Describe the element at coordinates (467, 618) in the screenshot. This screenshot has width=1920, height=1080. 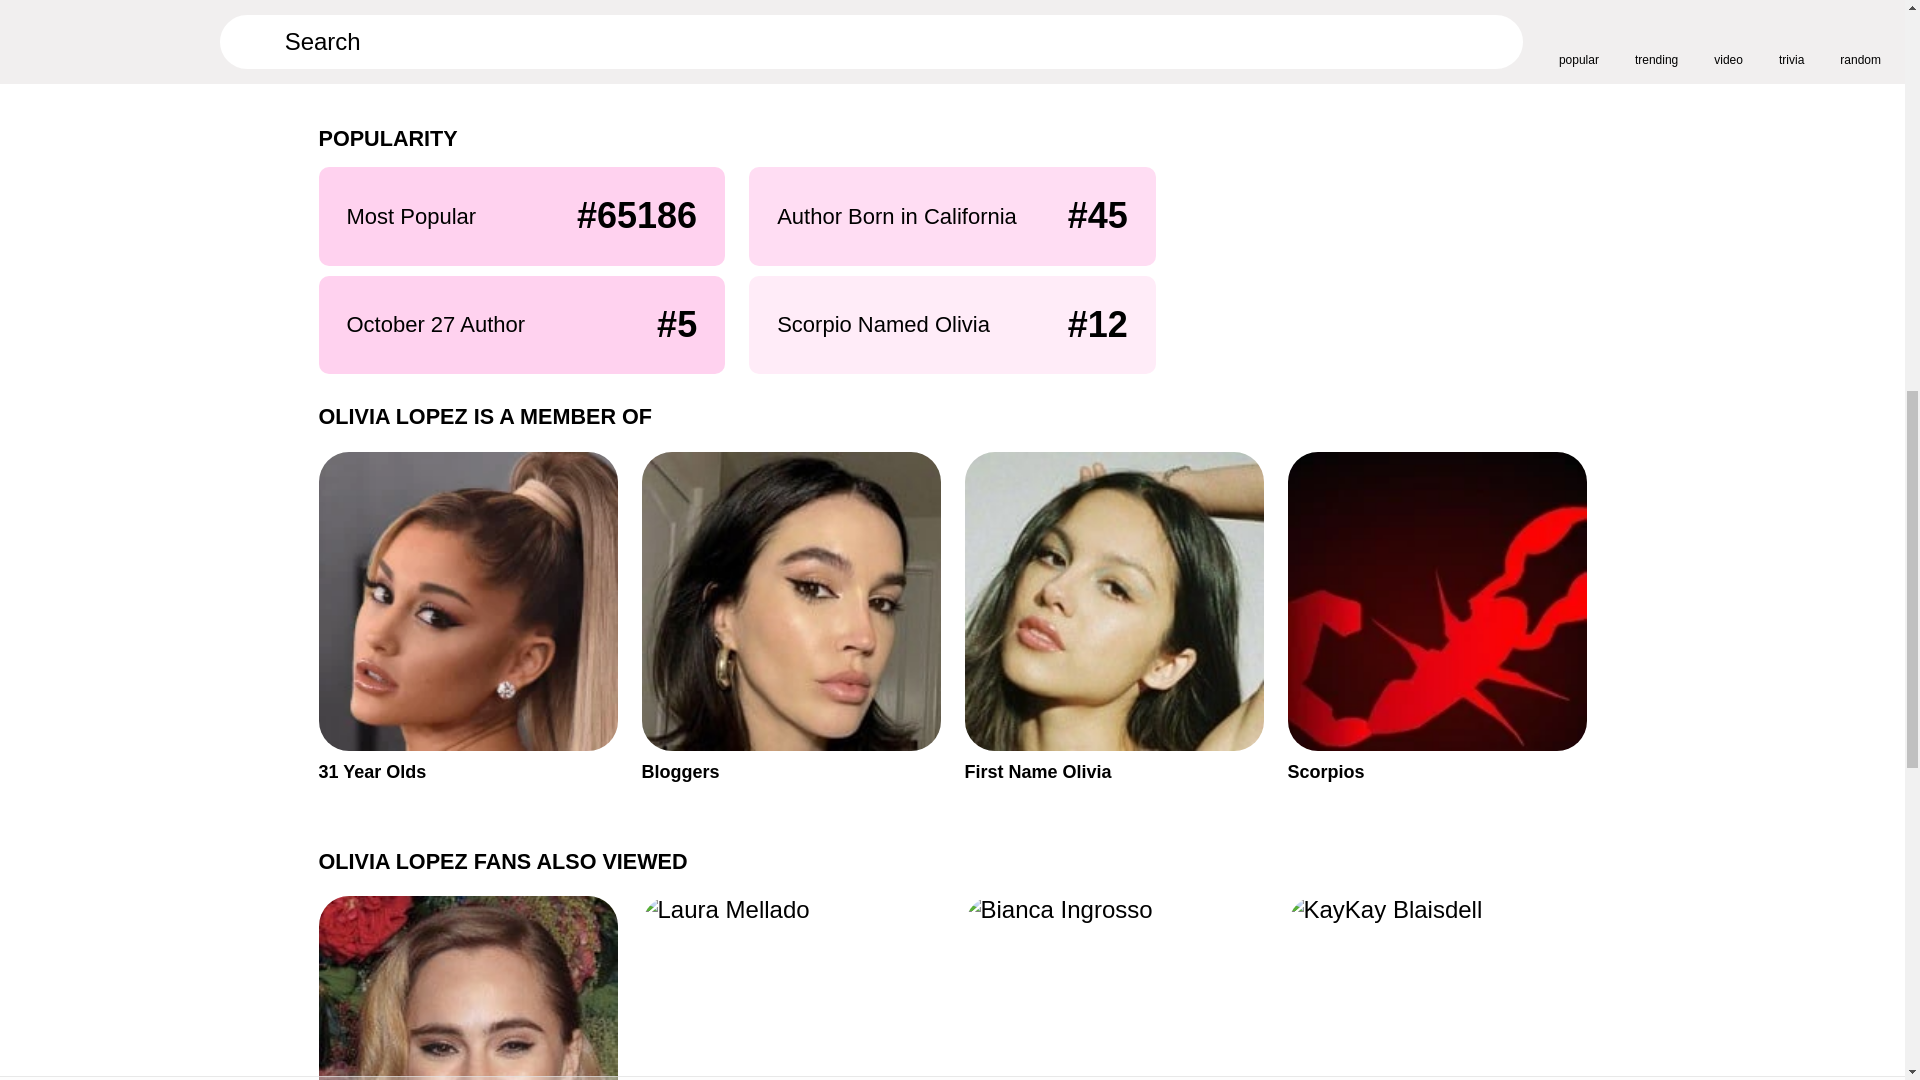
I see `Scorpios` at that location.